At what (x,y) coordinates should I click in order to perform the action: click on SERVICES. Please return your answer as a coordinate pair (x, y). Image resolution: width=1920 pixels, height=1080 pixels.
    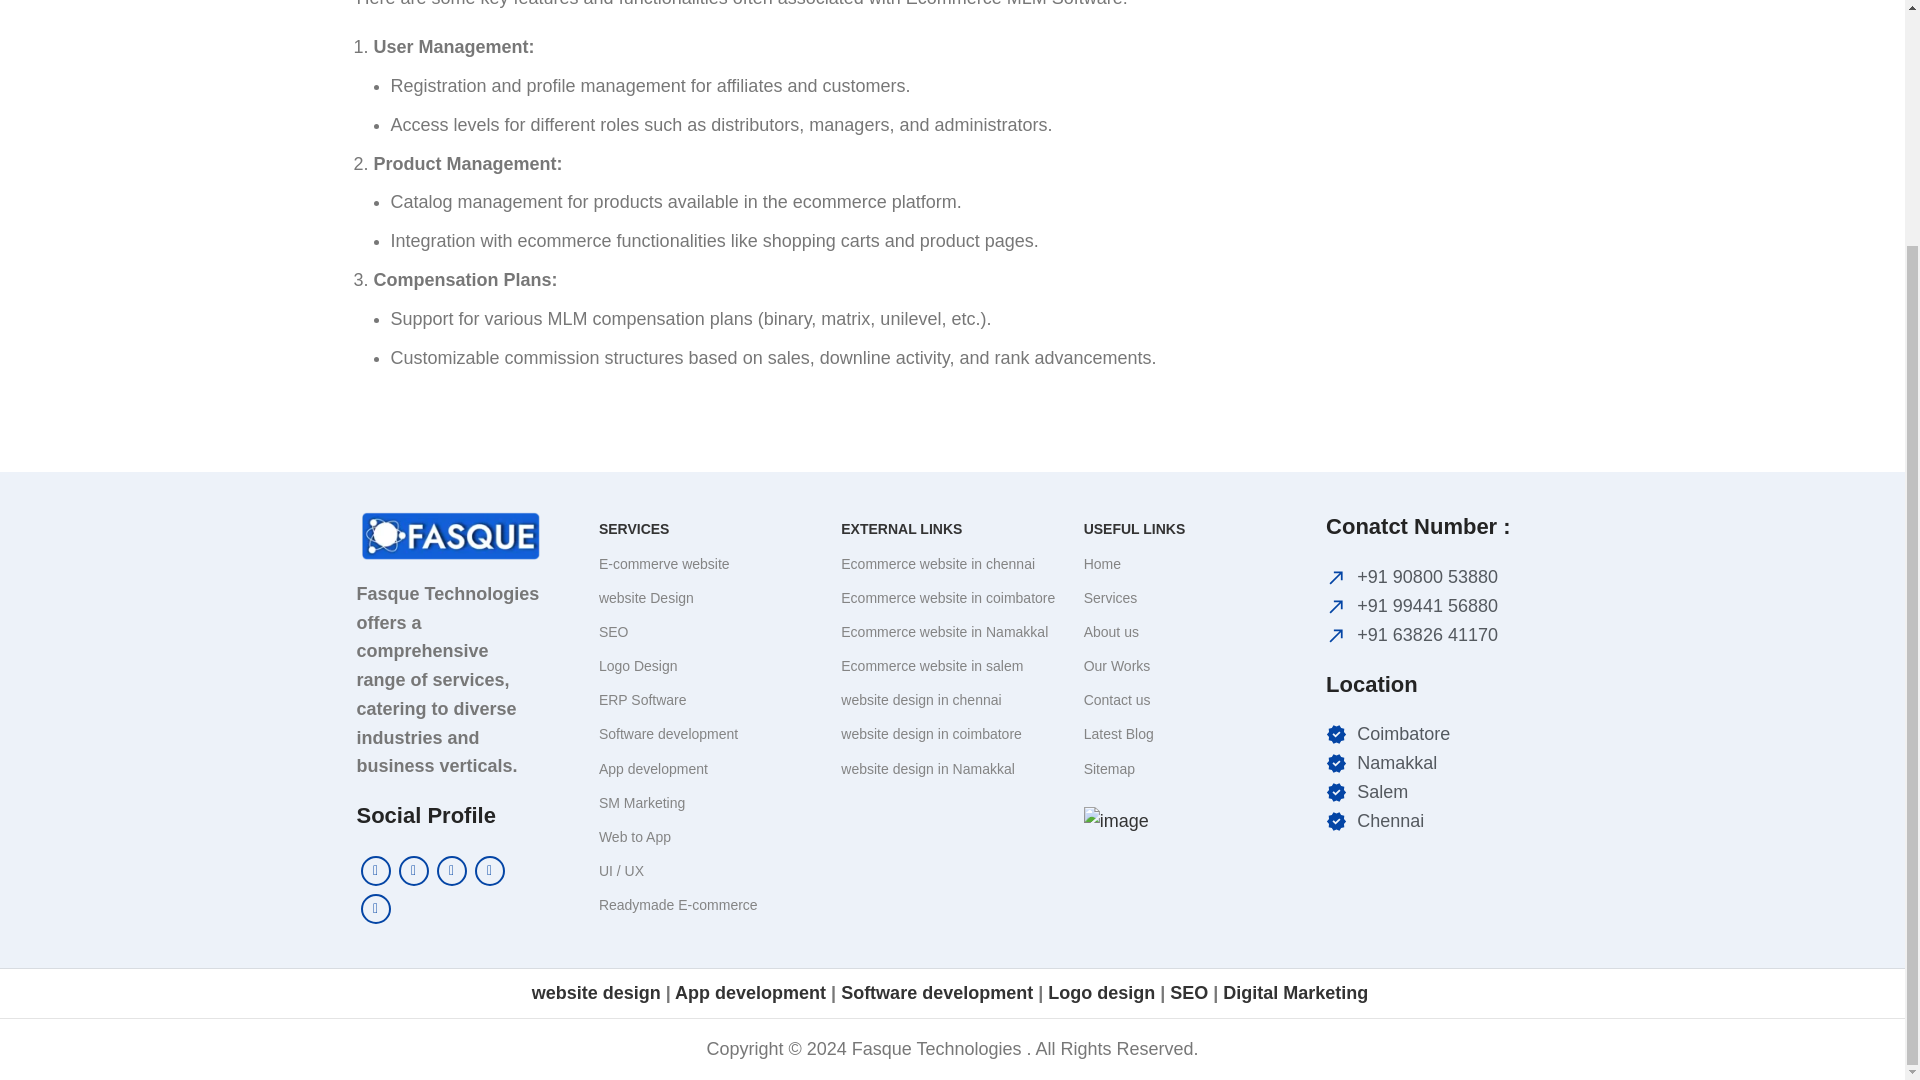
    Looking at the image, I should click on (710, 528).